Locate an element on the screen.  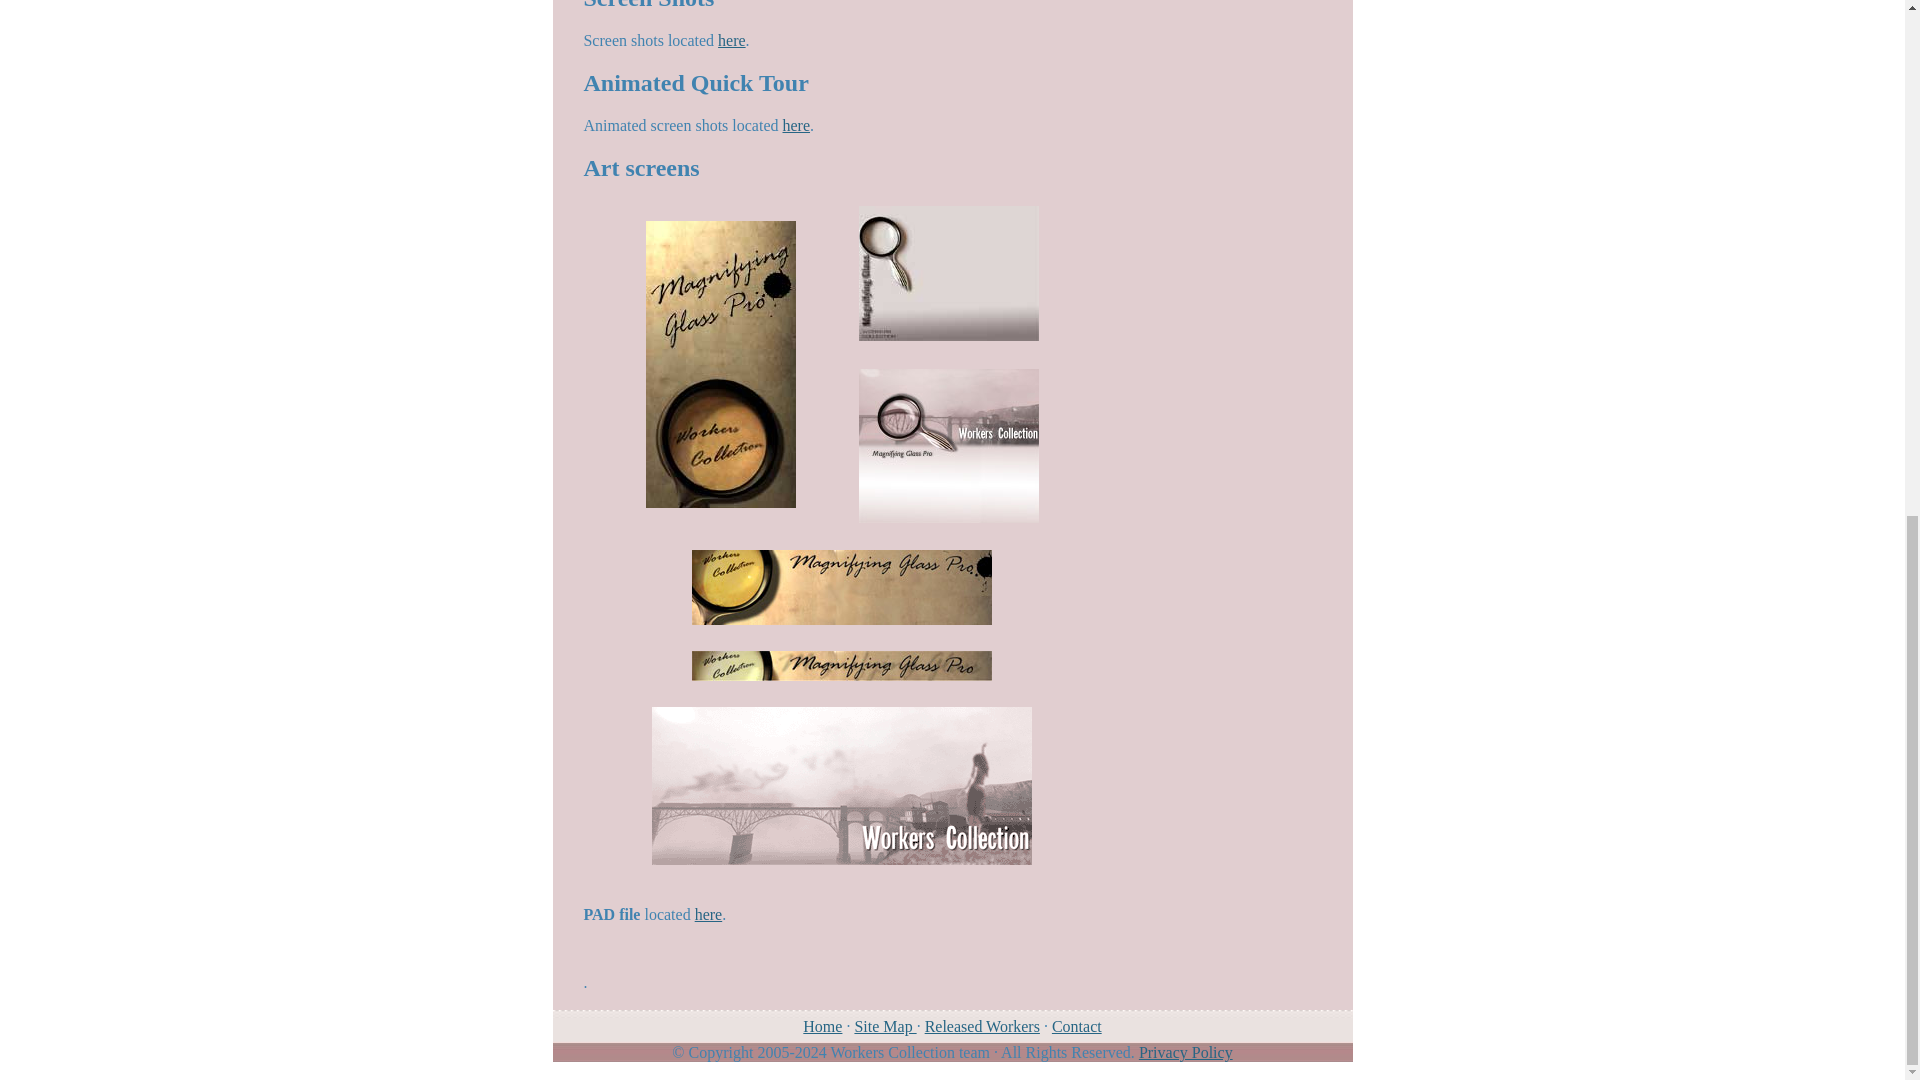
here is located at coordinates (732, 40).